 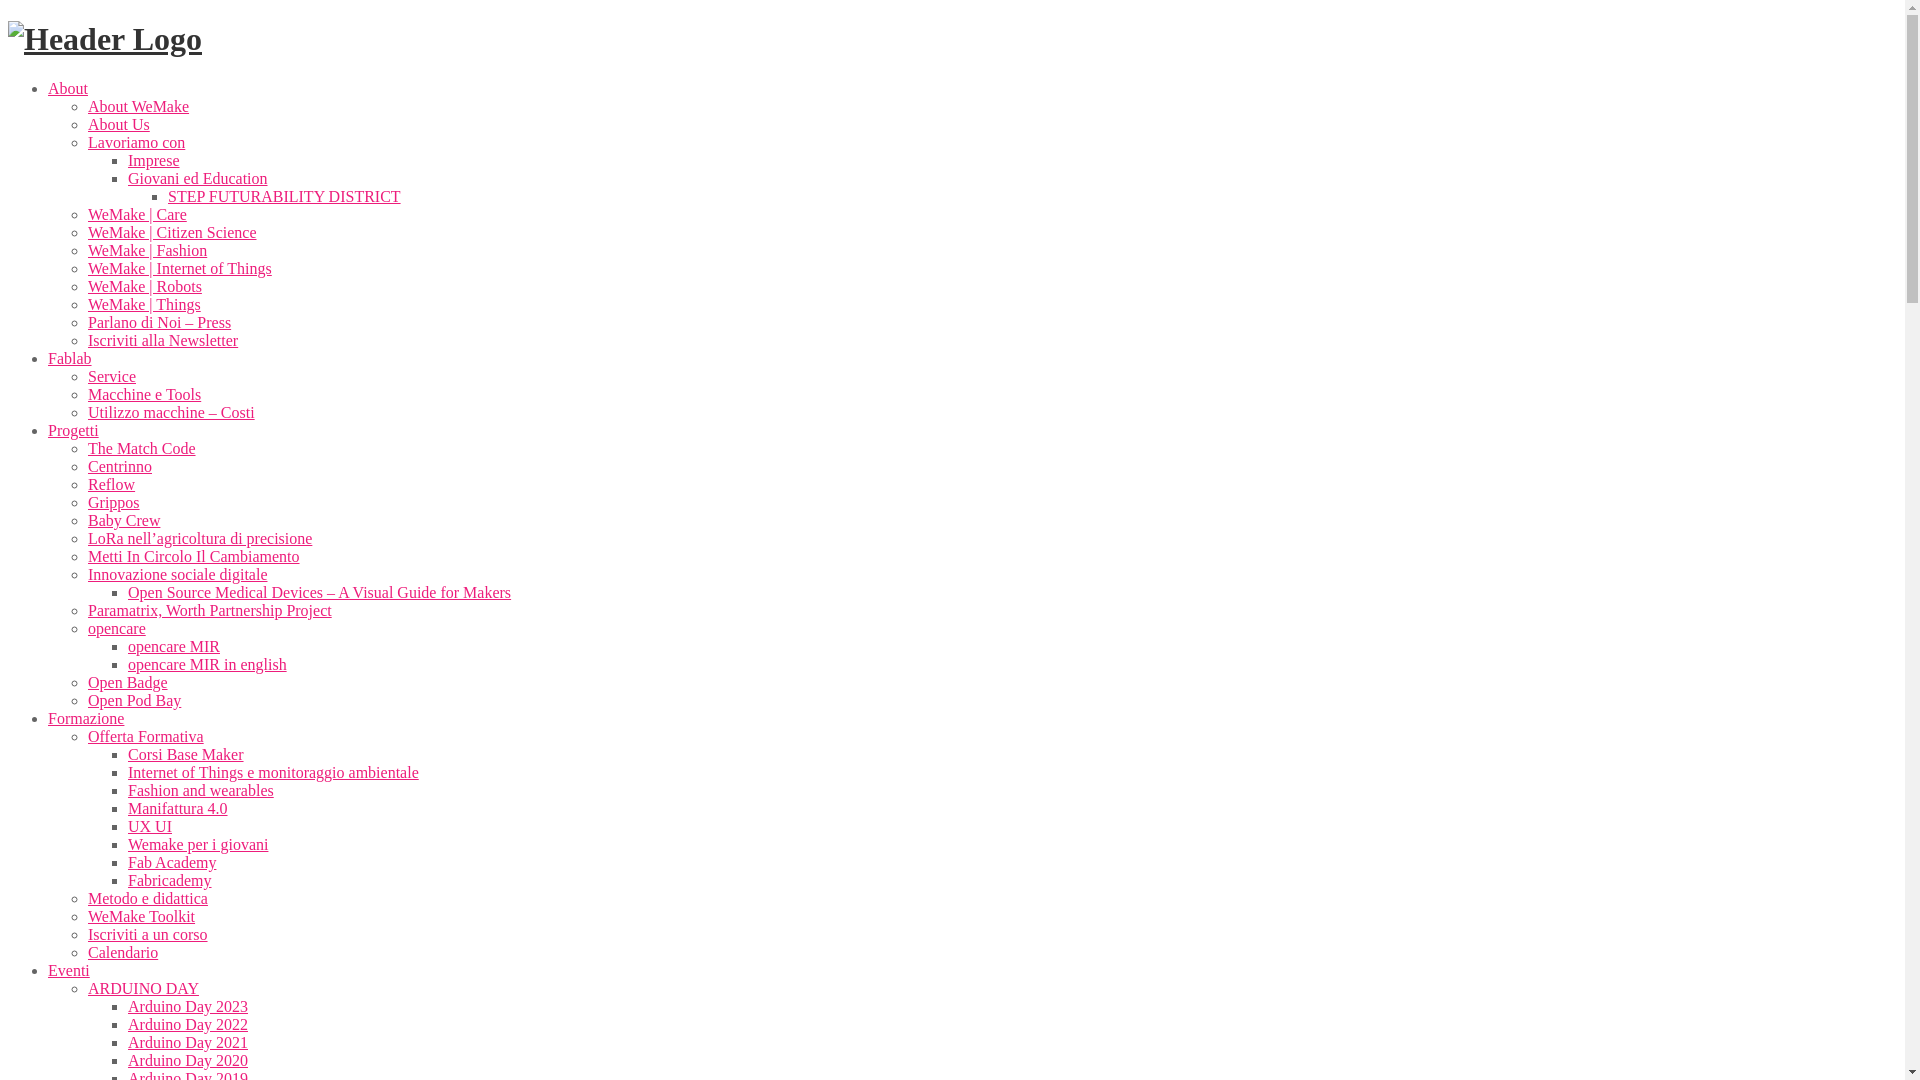 I want to click on opencare MIR, so click(x=174, y=646).